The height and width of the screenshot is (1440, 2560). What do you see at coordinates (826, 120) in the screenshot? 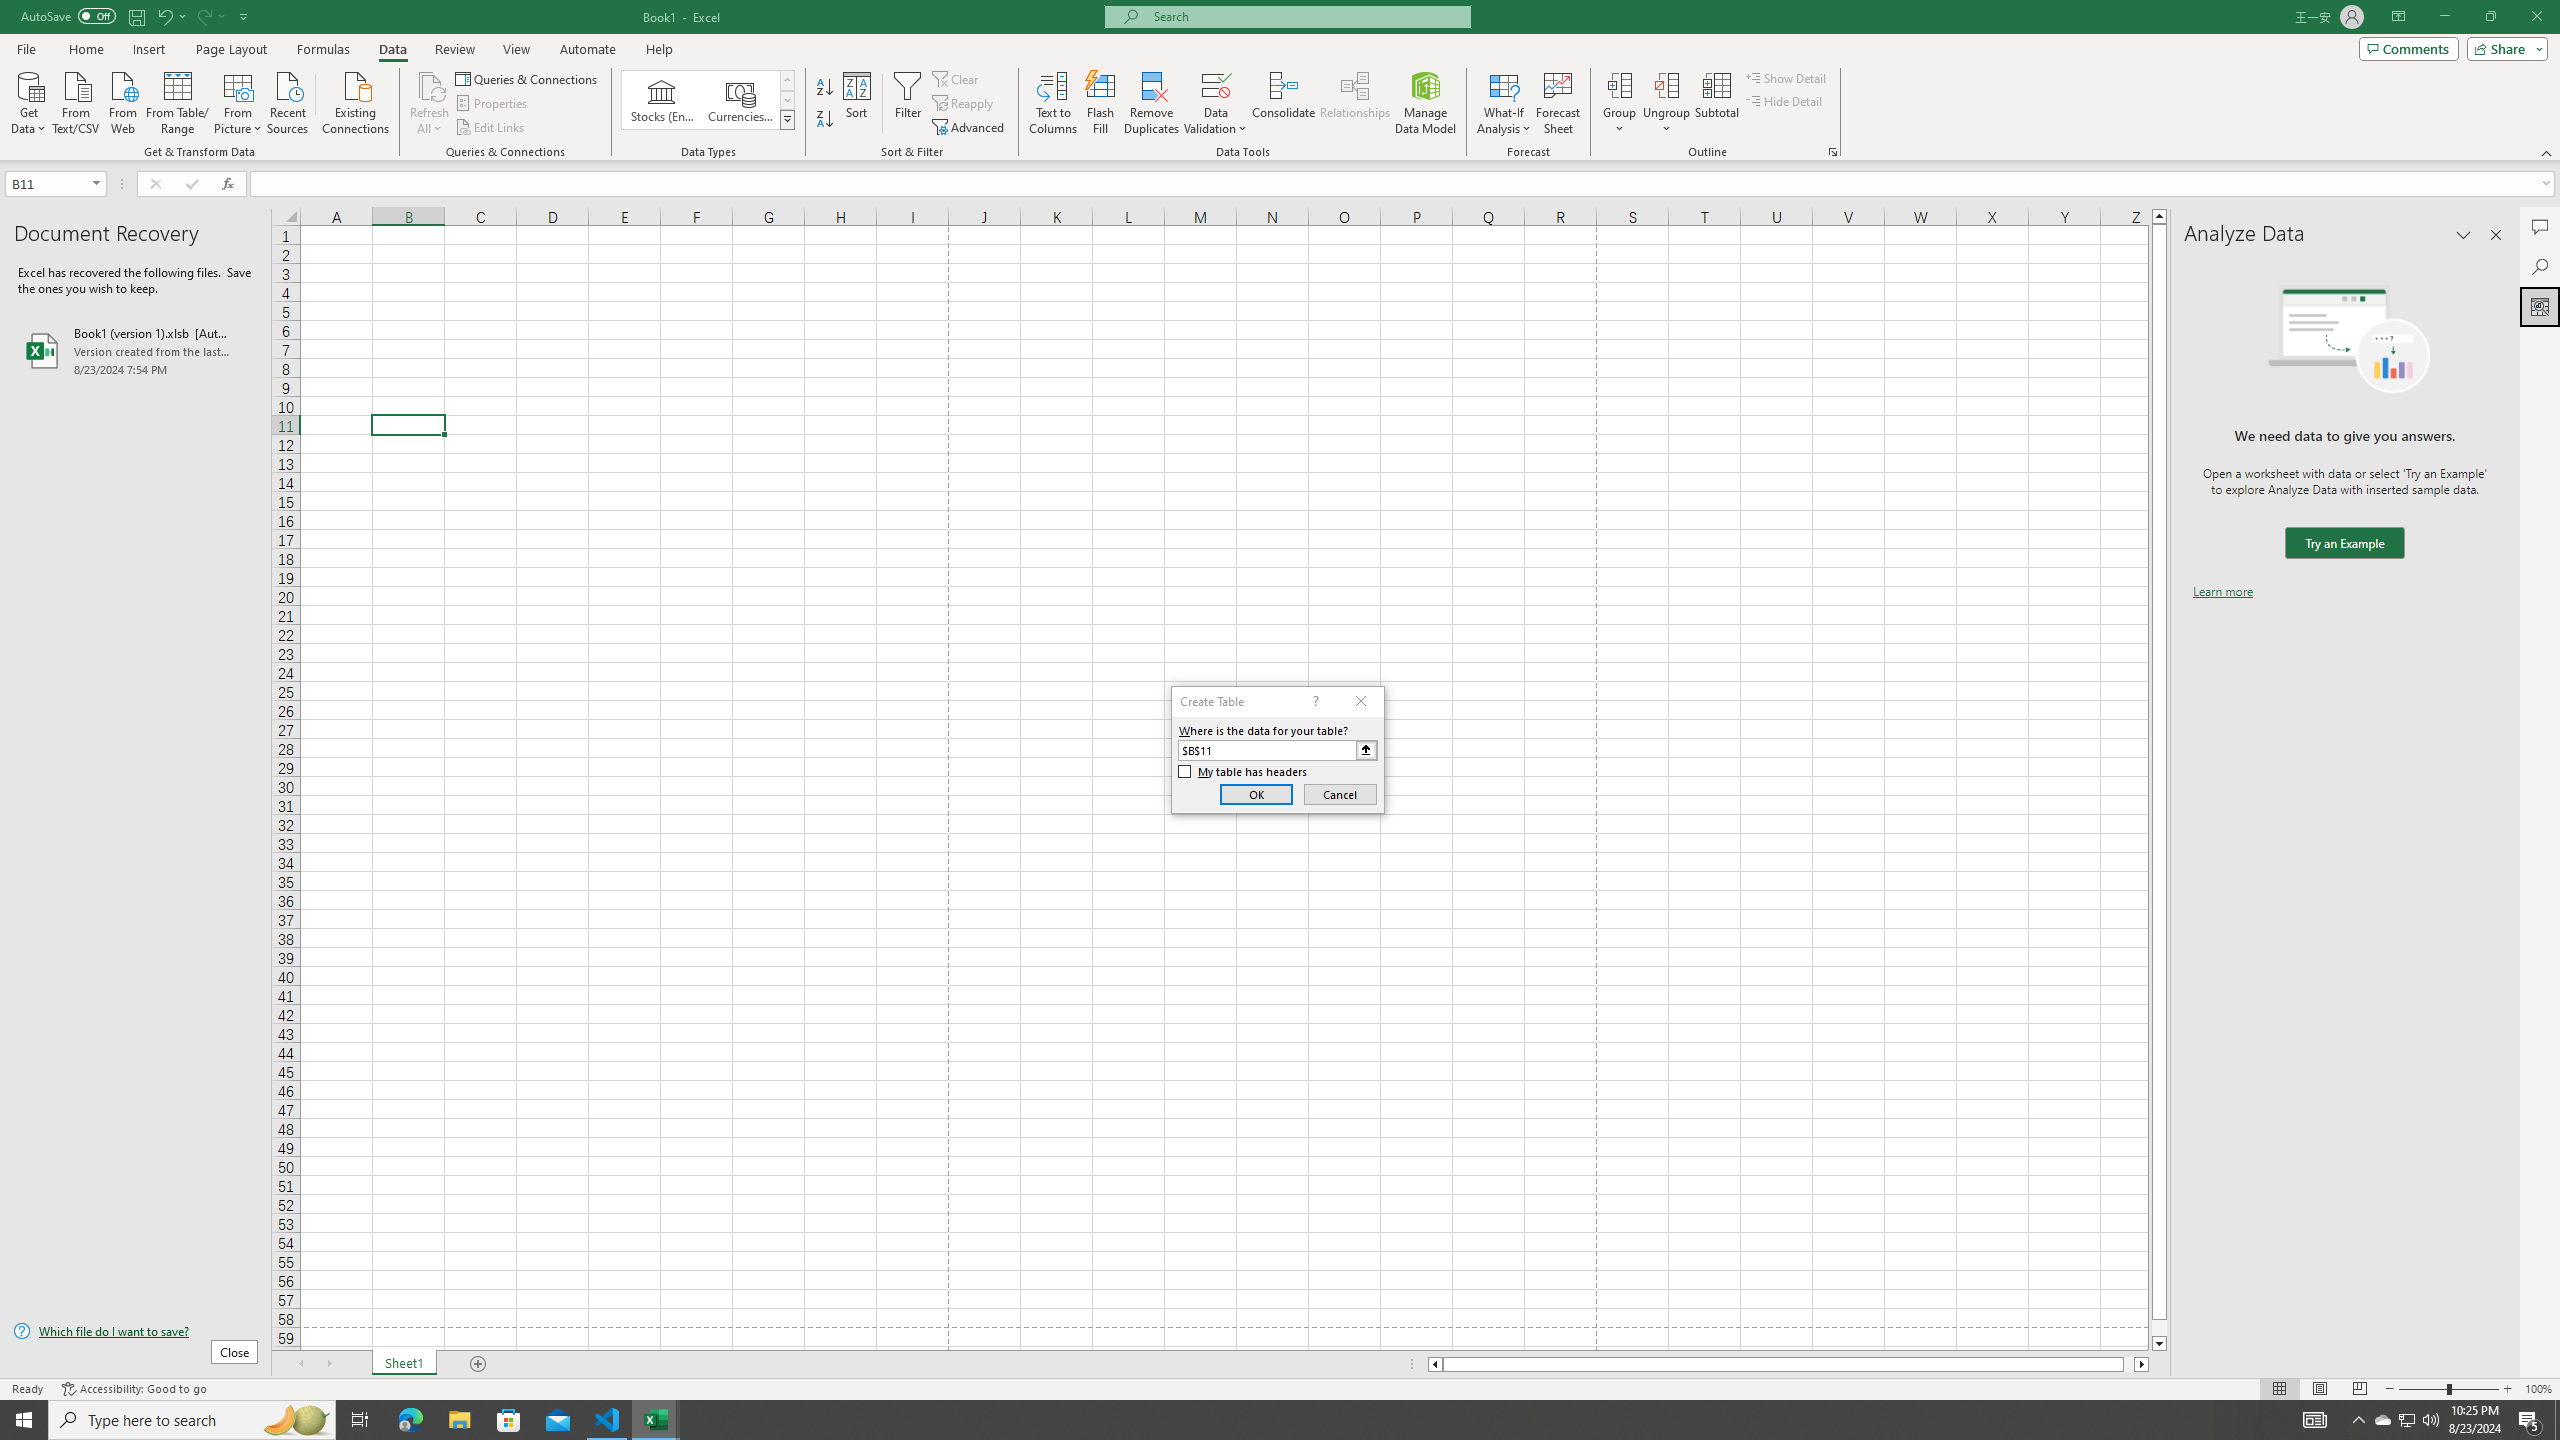
I see `Sort Z to A` at bounding box center [826, 120].